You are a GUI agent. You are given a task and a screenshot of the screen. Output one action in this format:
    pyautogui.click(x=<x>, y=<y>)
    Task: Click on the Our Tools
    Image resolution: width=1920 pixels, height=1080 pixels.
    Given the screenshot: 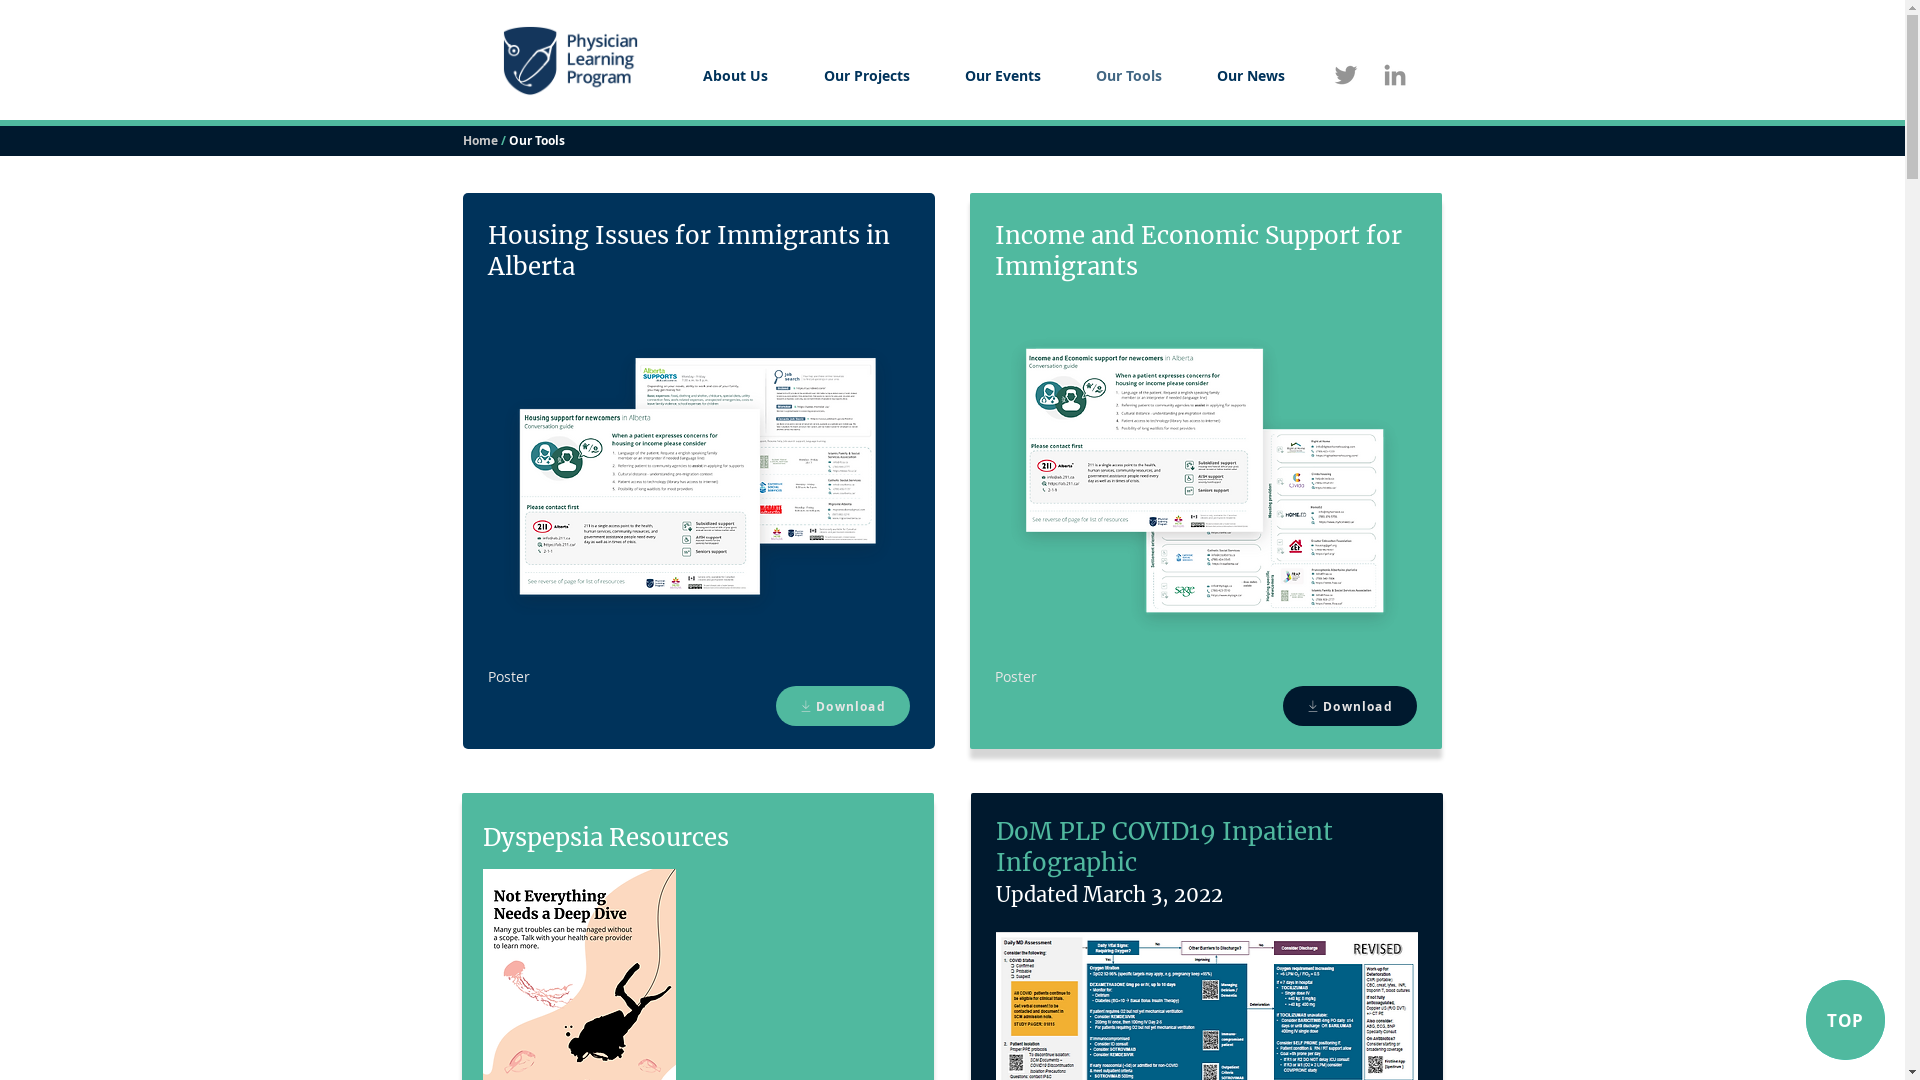 What is the action you would take?
    pyautogui.click(x=1128, y=76)
    